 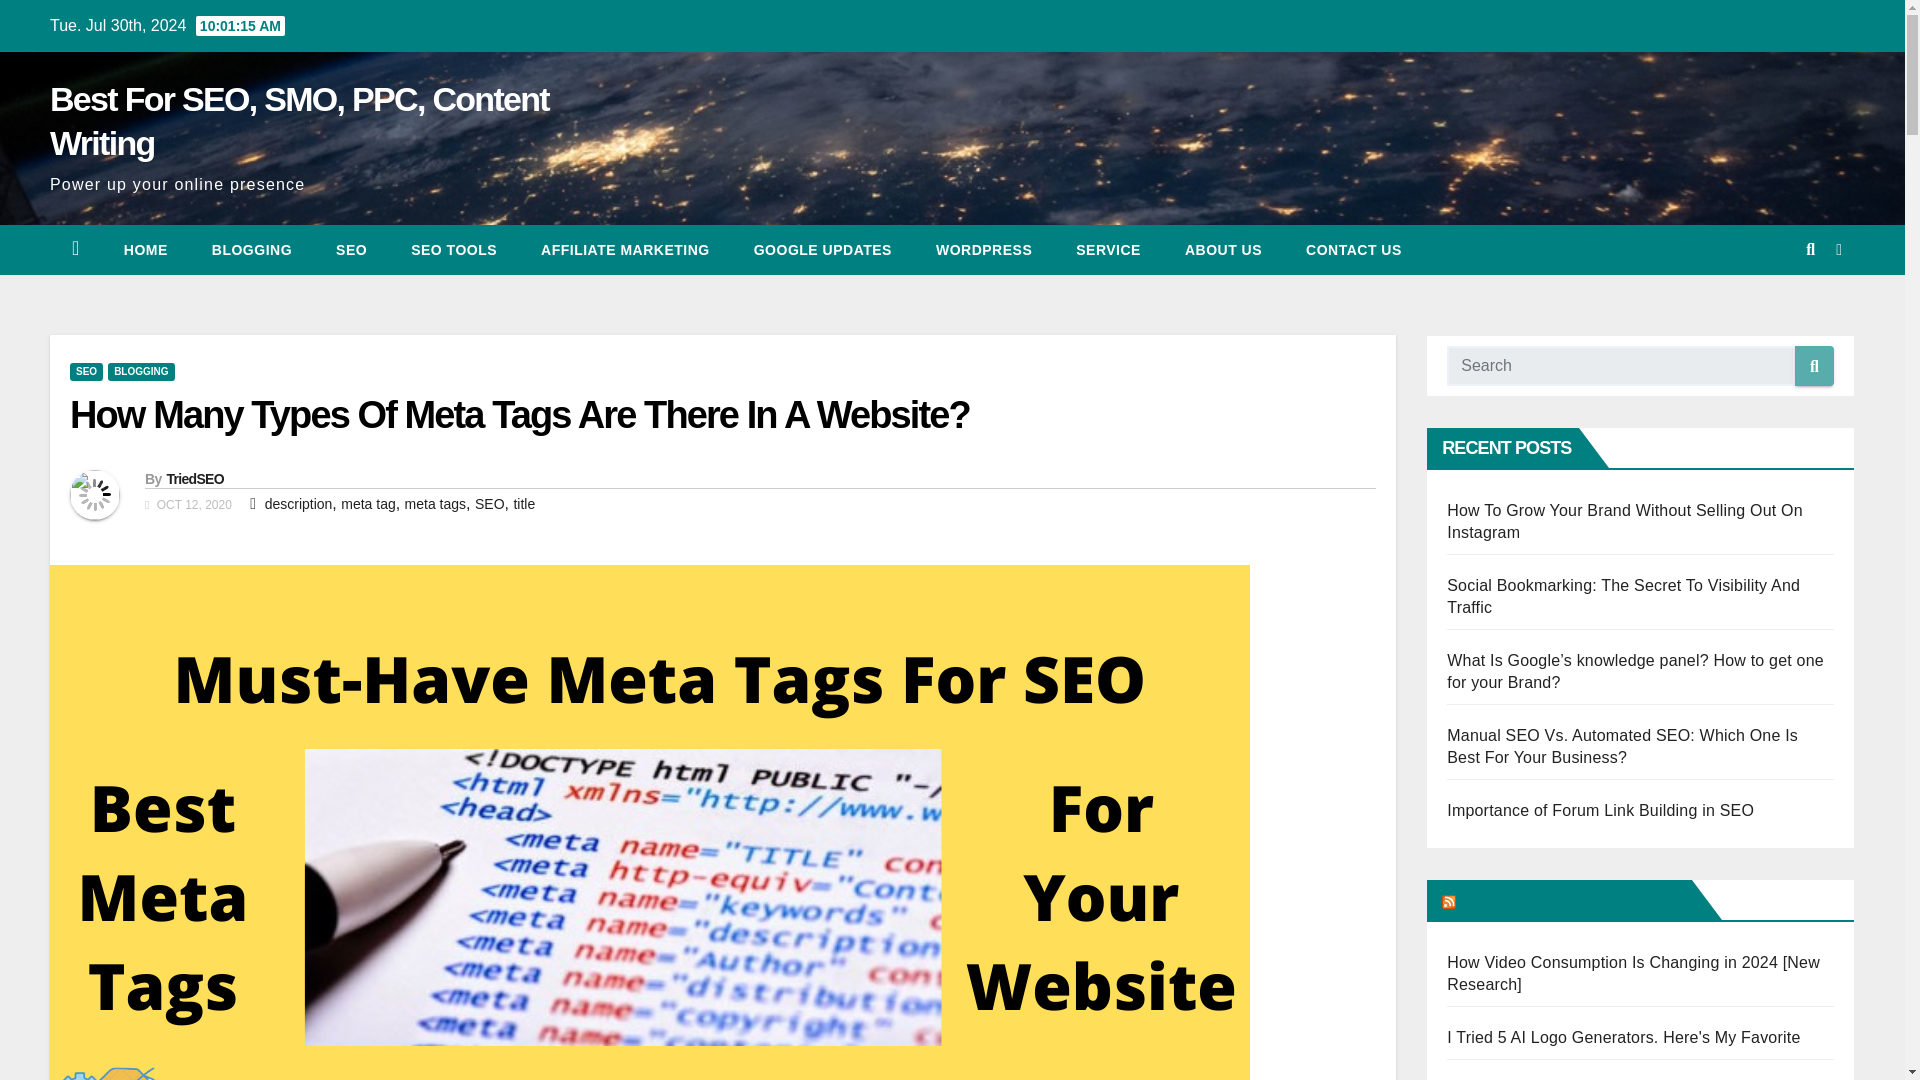 I want to click on Google Updates, so click(x=822, y=250).